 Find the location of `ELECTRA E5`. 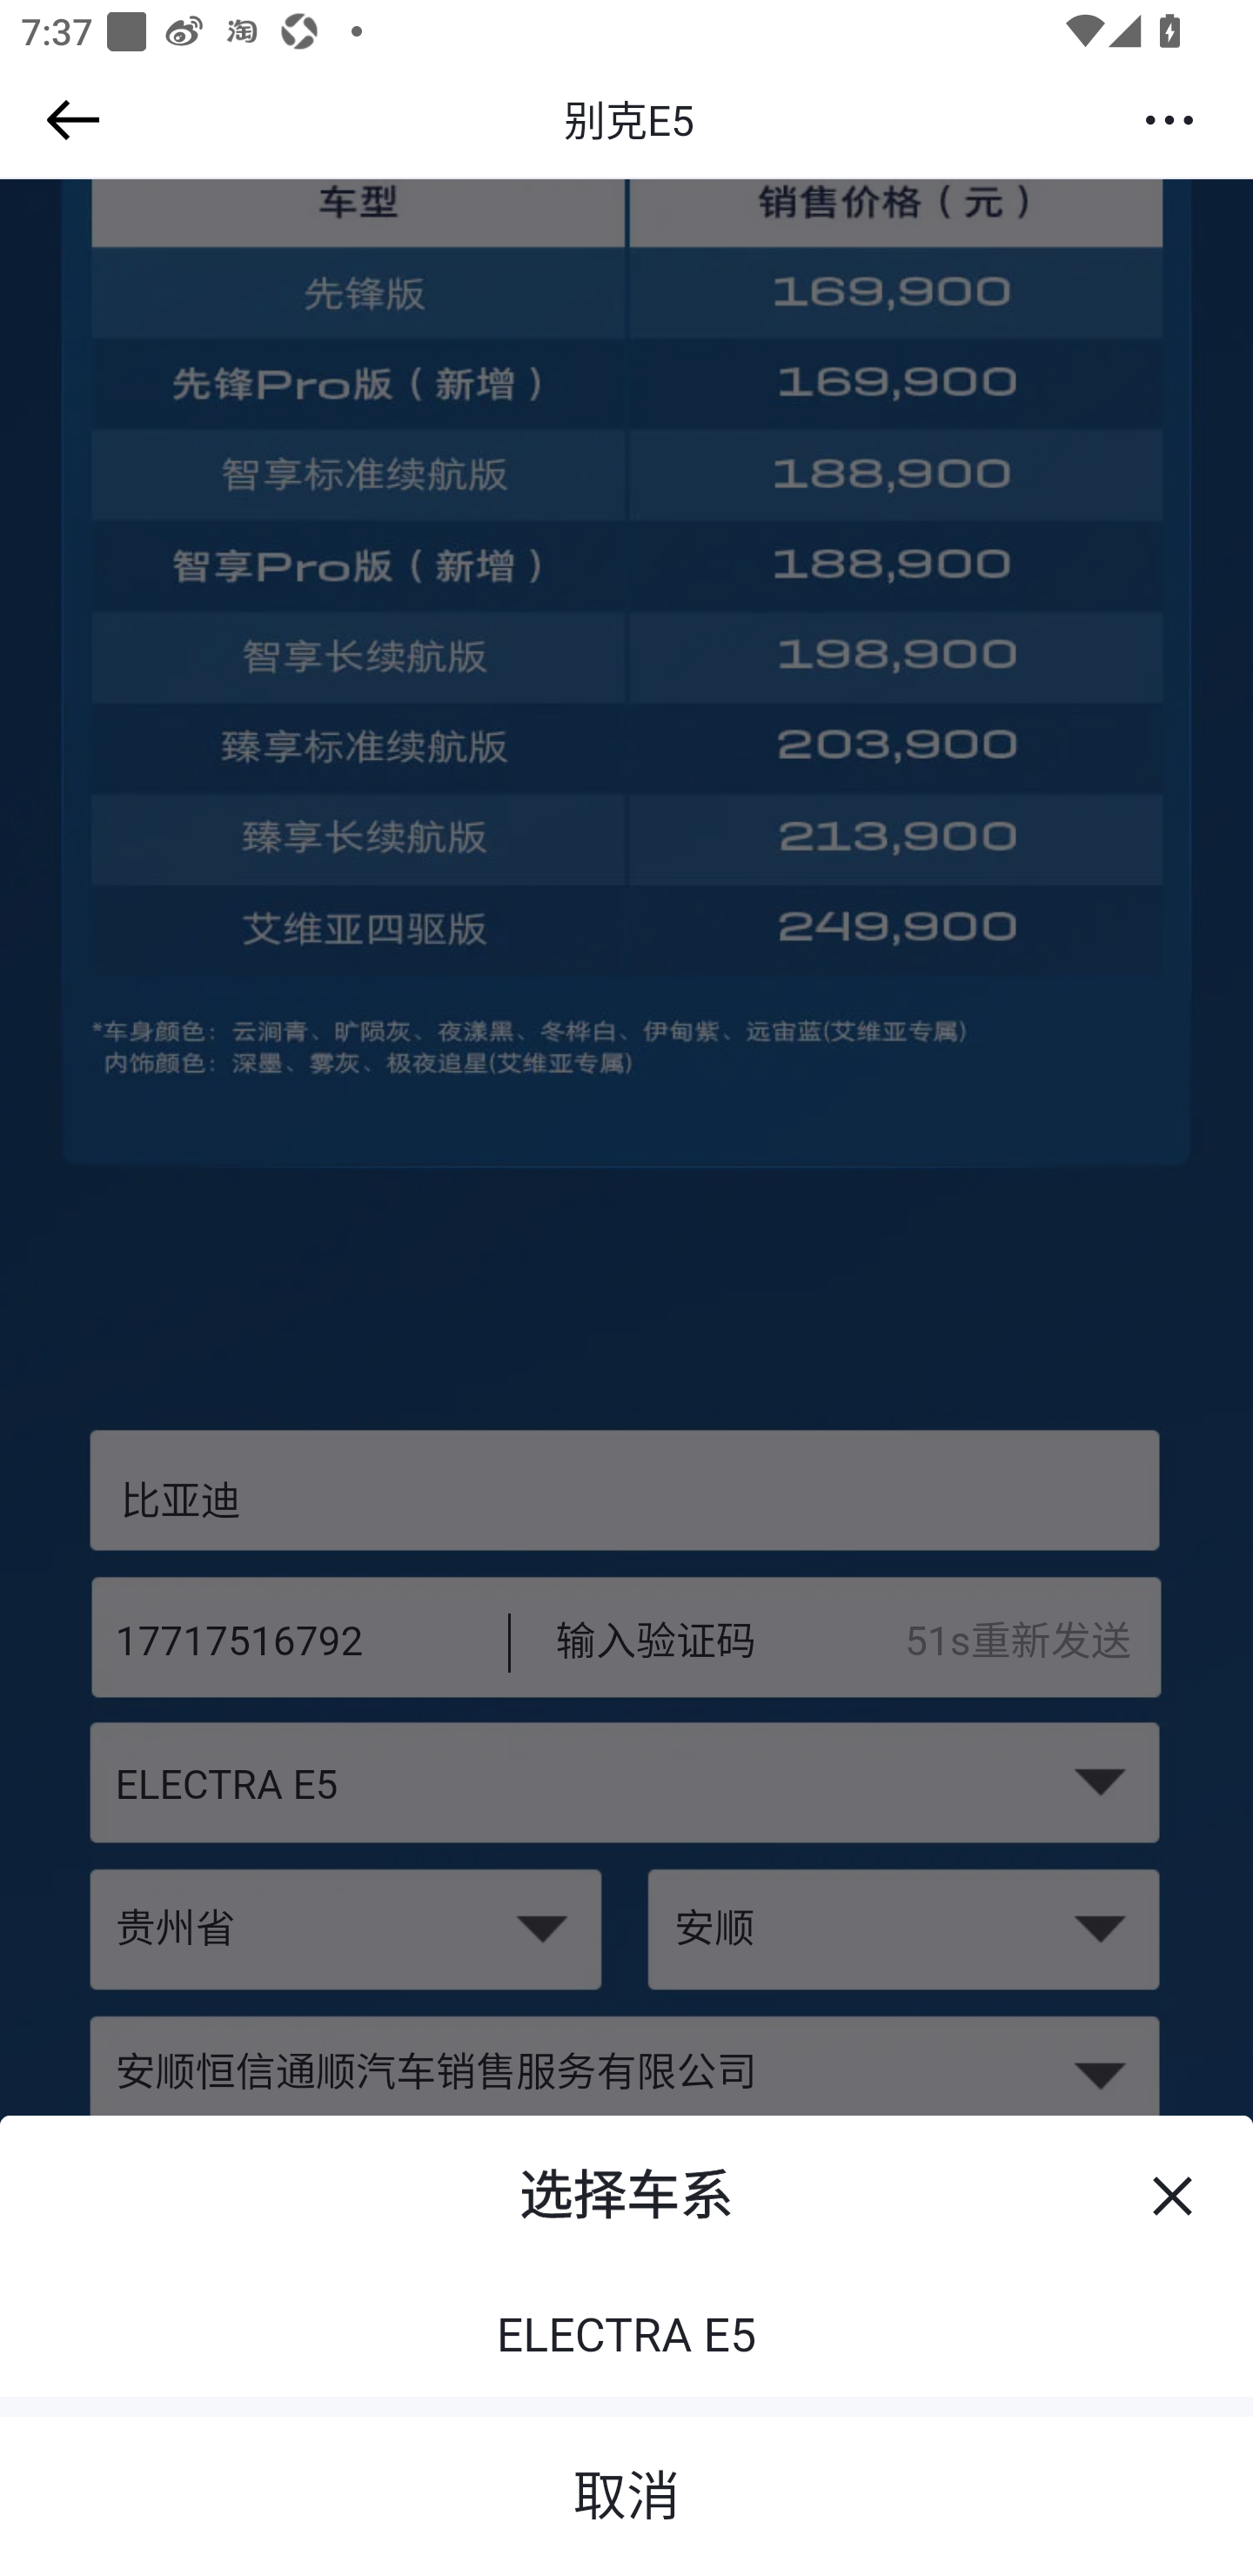

ELECTRA E5 is located at coordinates (626, 2338).